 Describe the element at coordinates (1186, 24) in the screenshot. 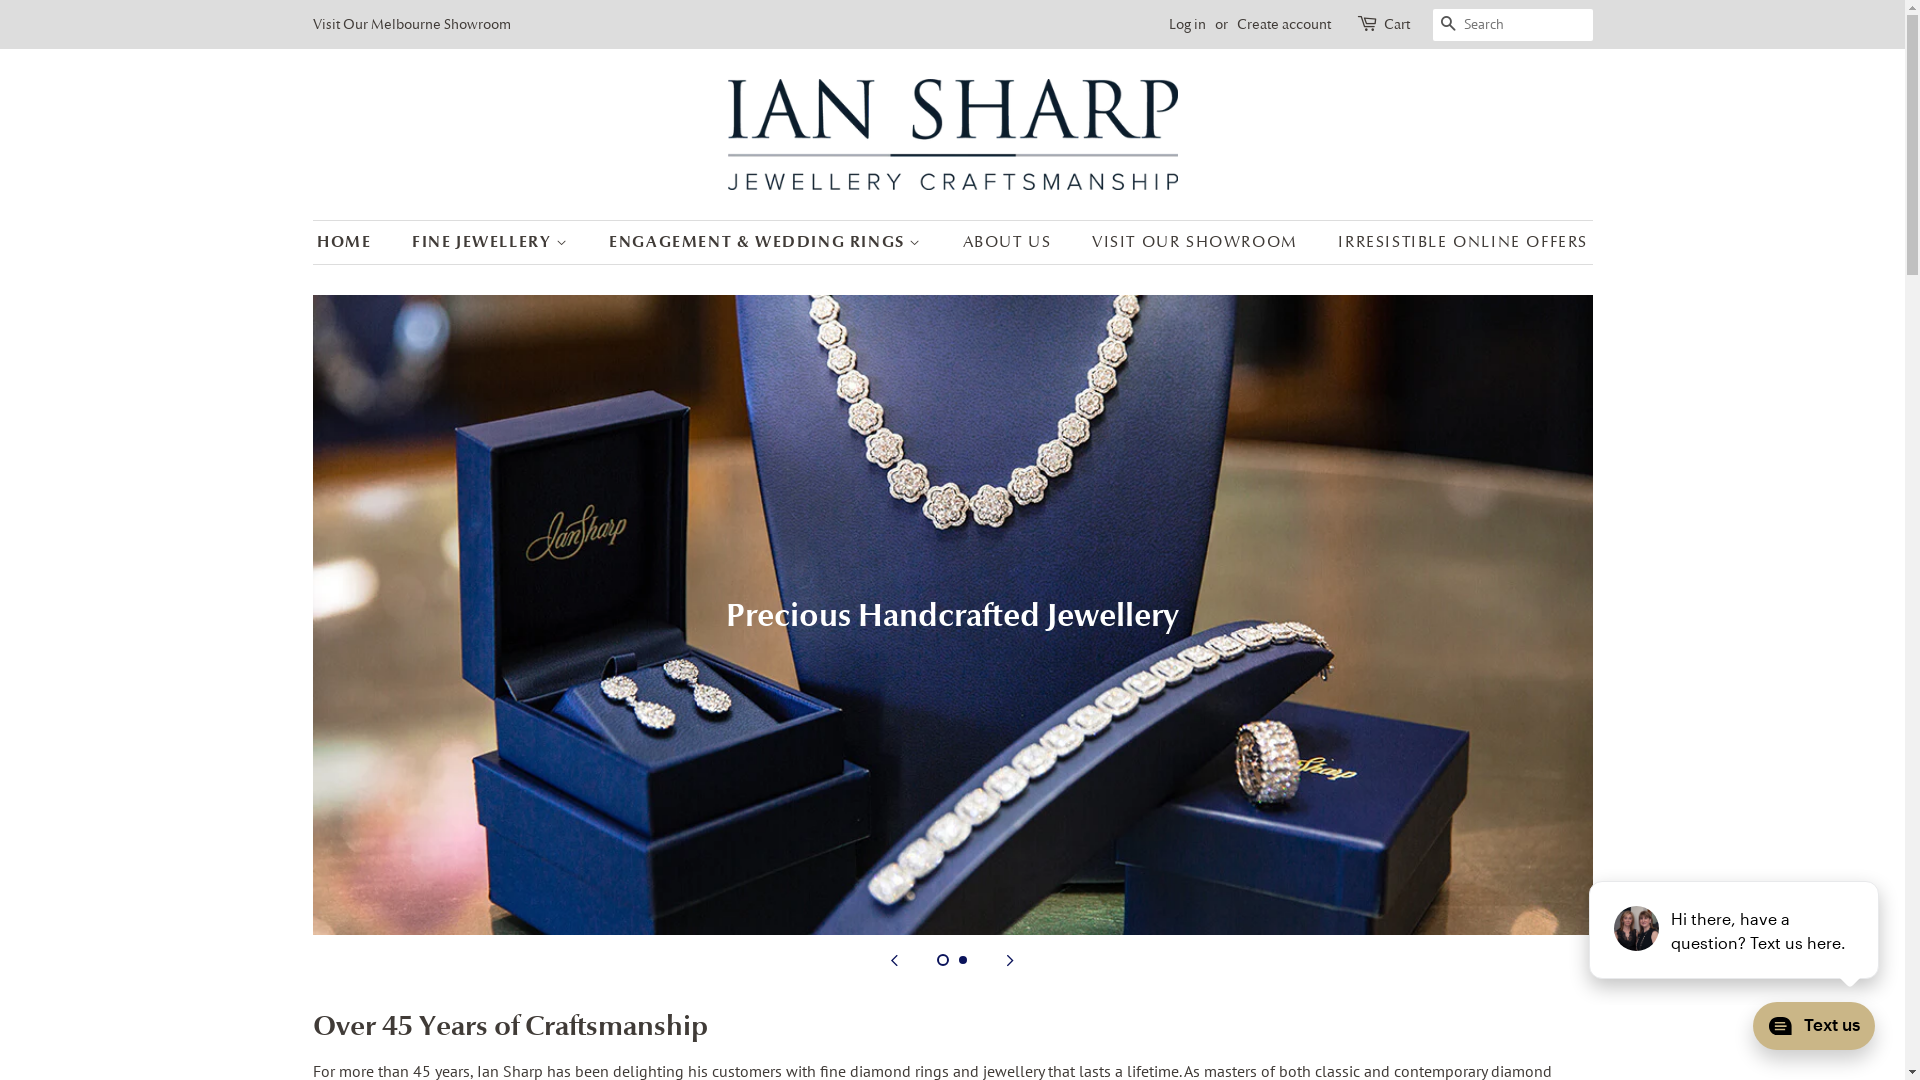

I see `Log in` at that location.